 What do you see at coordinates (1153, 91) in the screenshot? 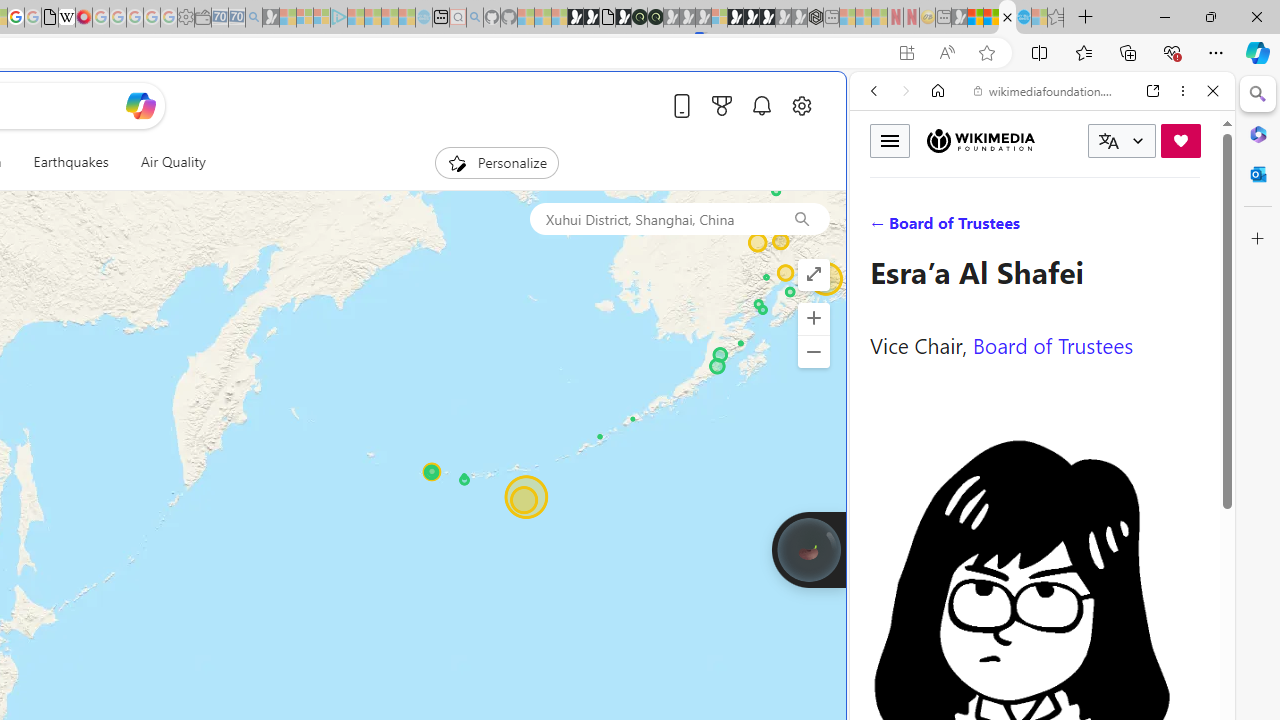
I see `Open link in new tab` at bounding box center [1153, 91].